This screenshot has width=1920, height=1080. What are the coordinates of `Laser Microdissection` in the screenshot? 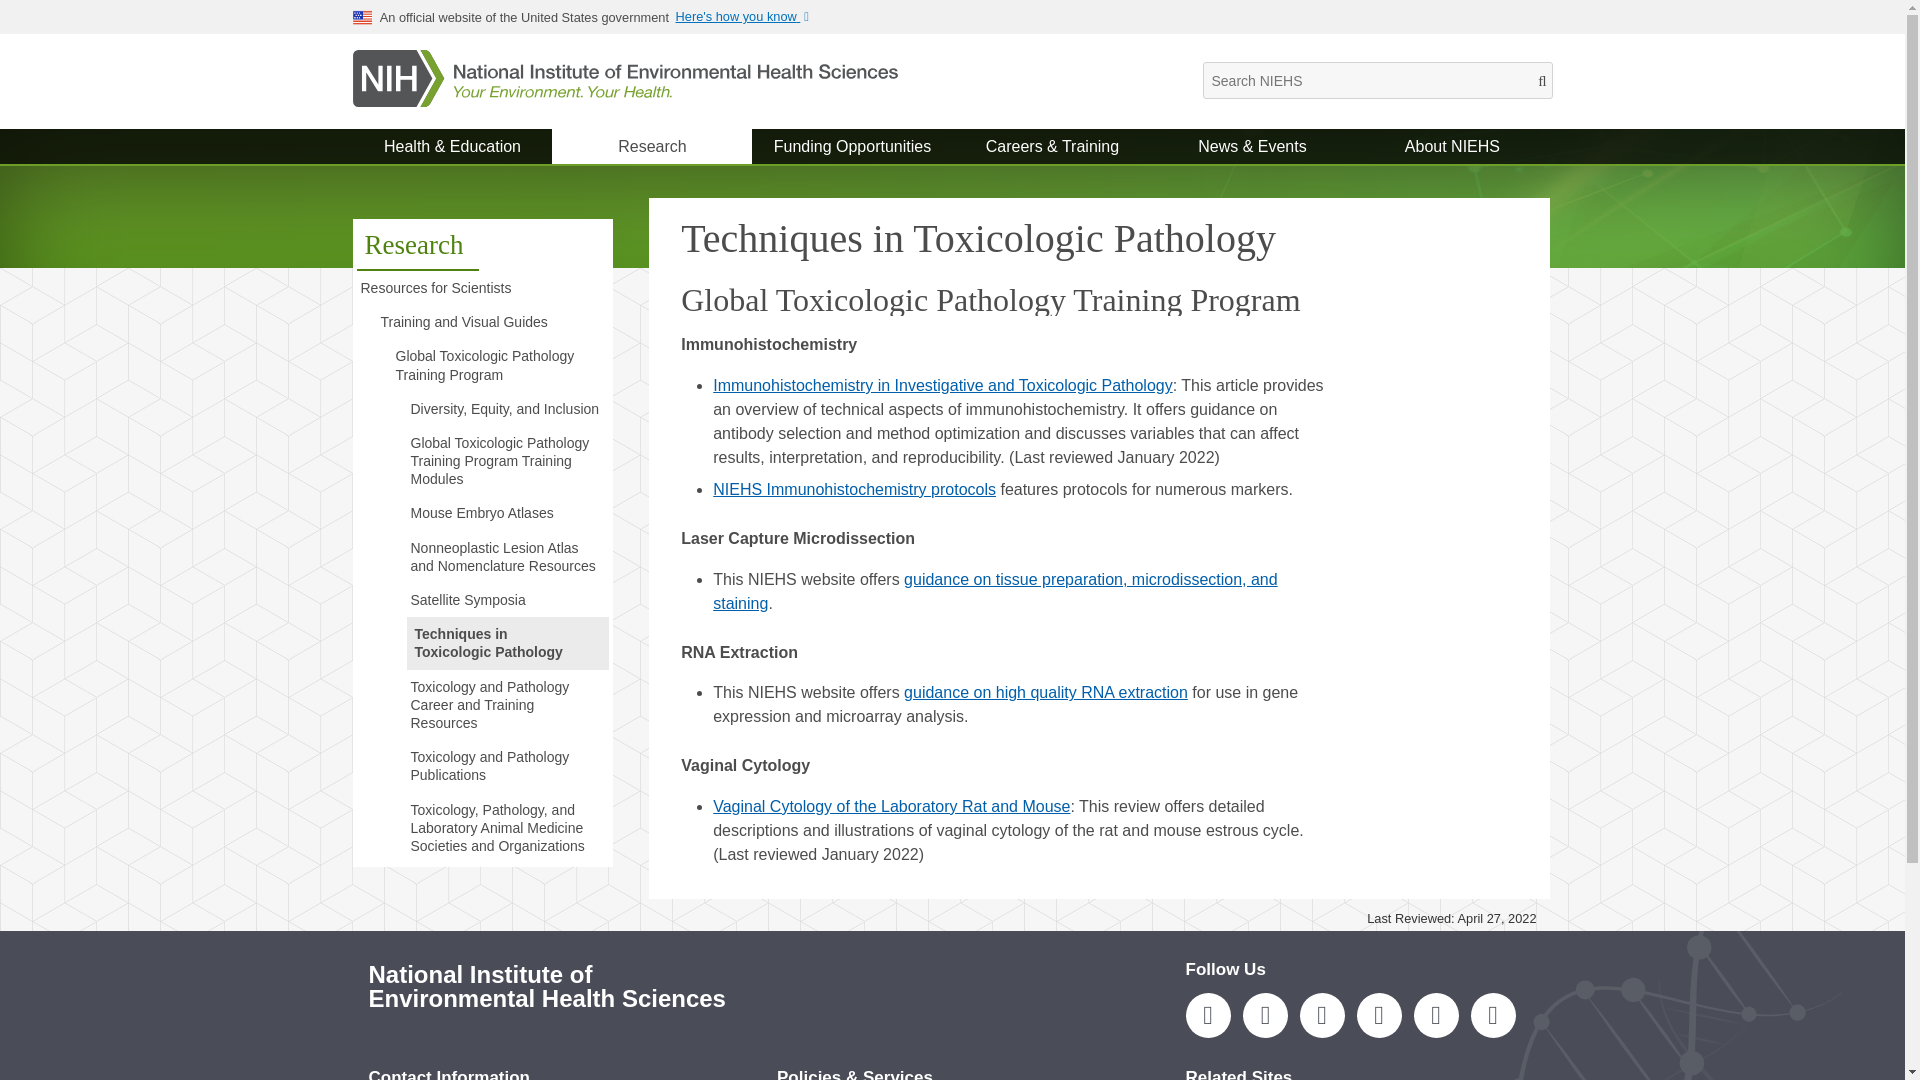 It's located at (994, 592).